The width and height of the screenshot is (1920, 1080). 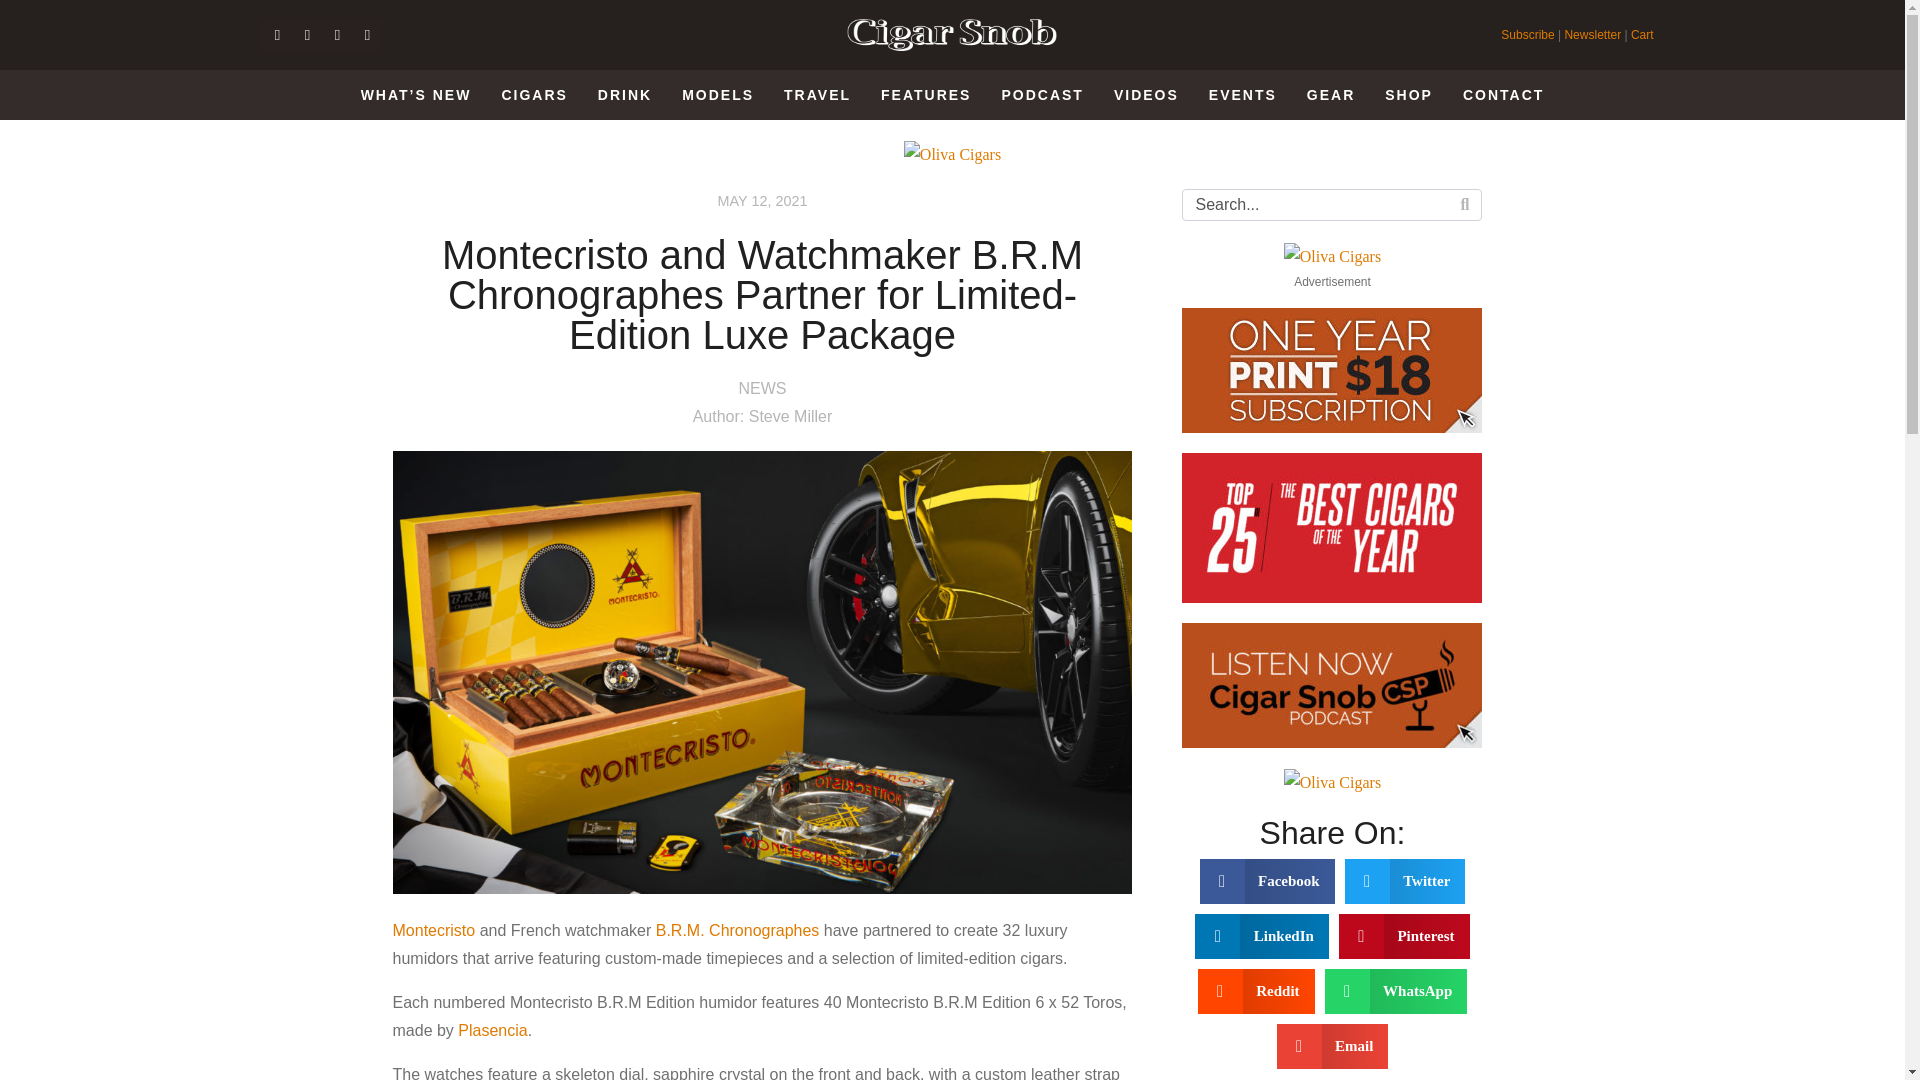 What do you see at coordinates (1332, 257) in the screenshot?
I see `Oliva Cigars` at bounding box center [1332, 257].